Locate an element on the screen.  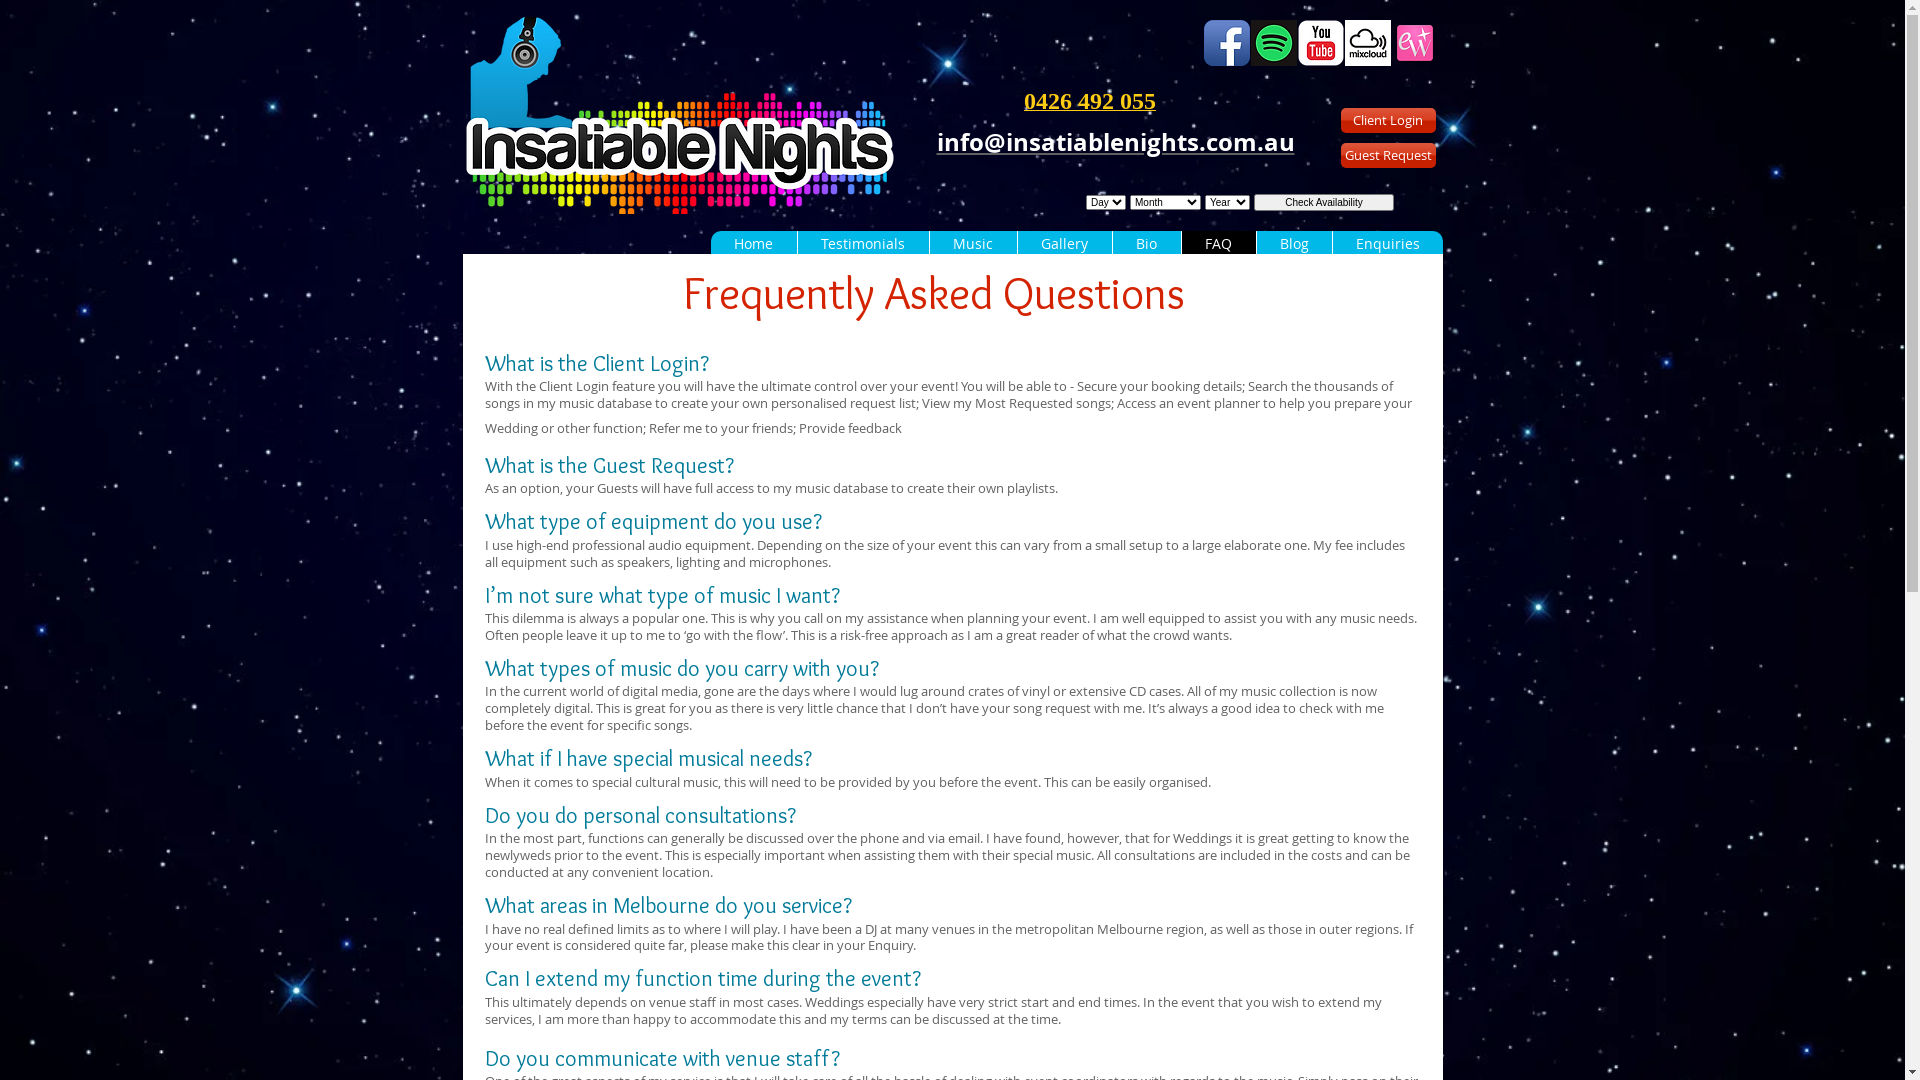
Guest Request is located at coordinates (1388, 156).